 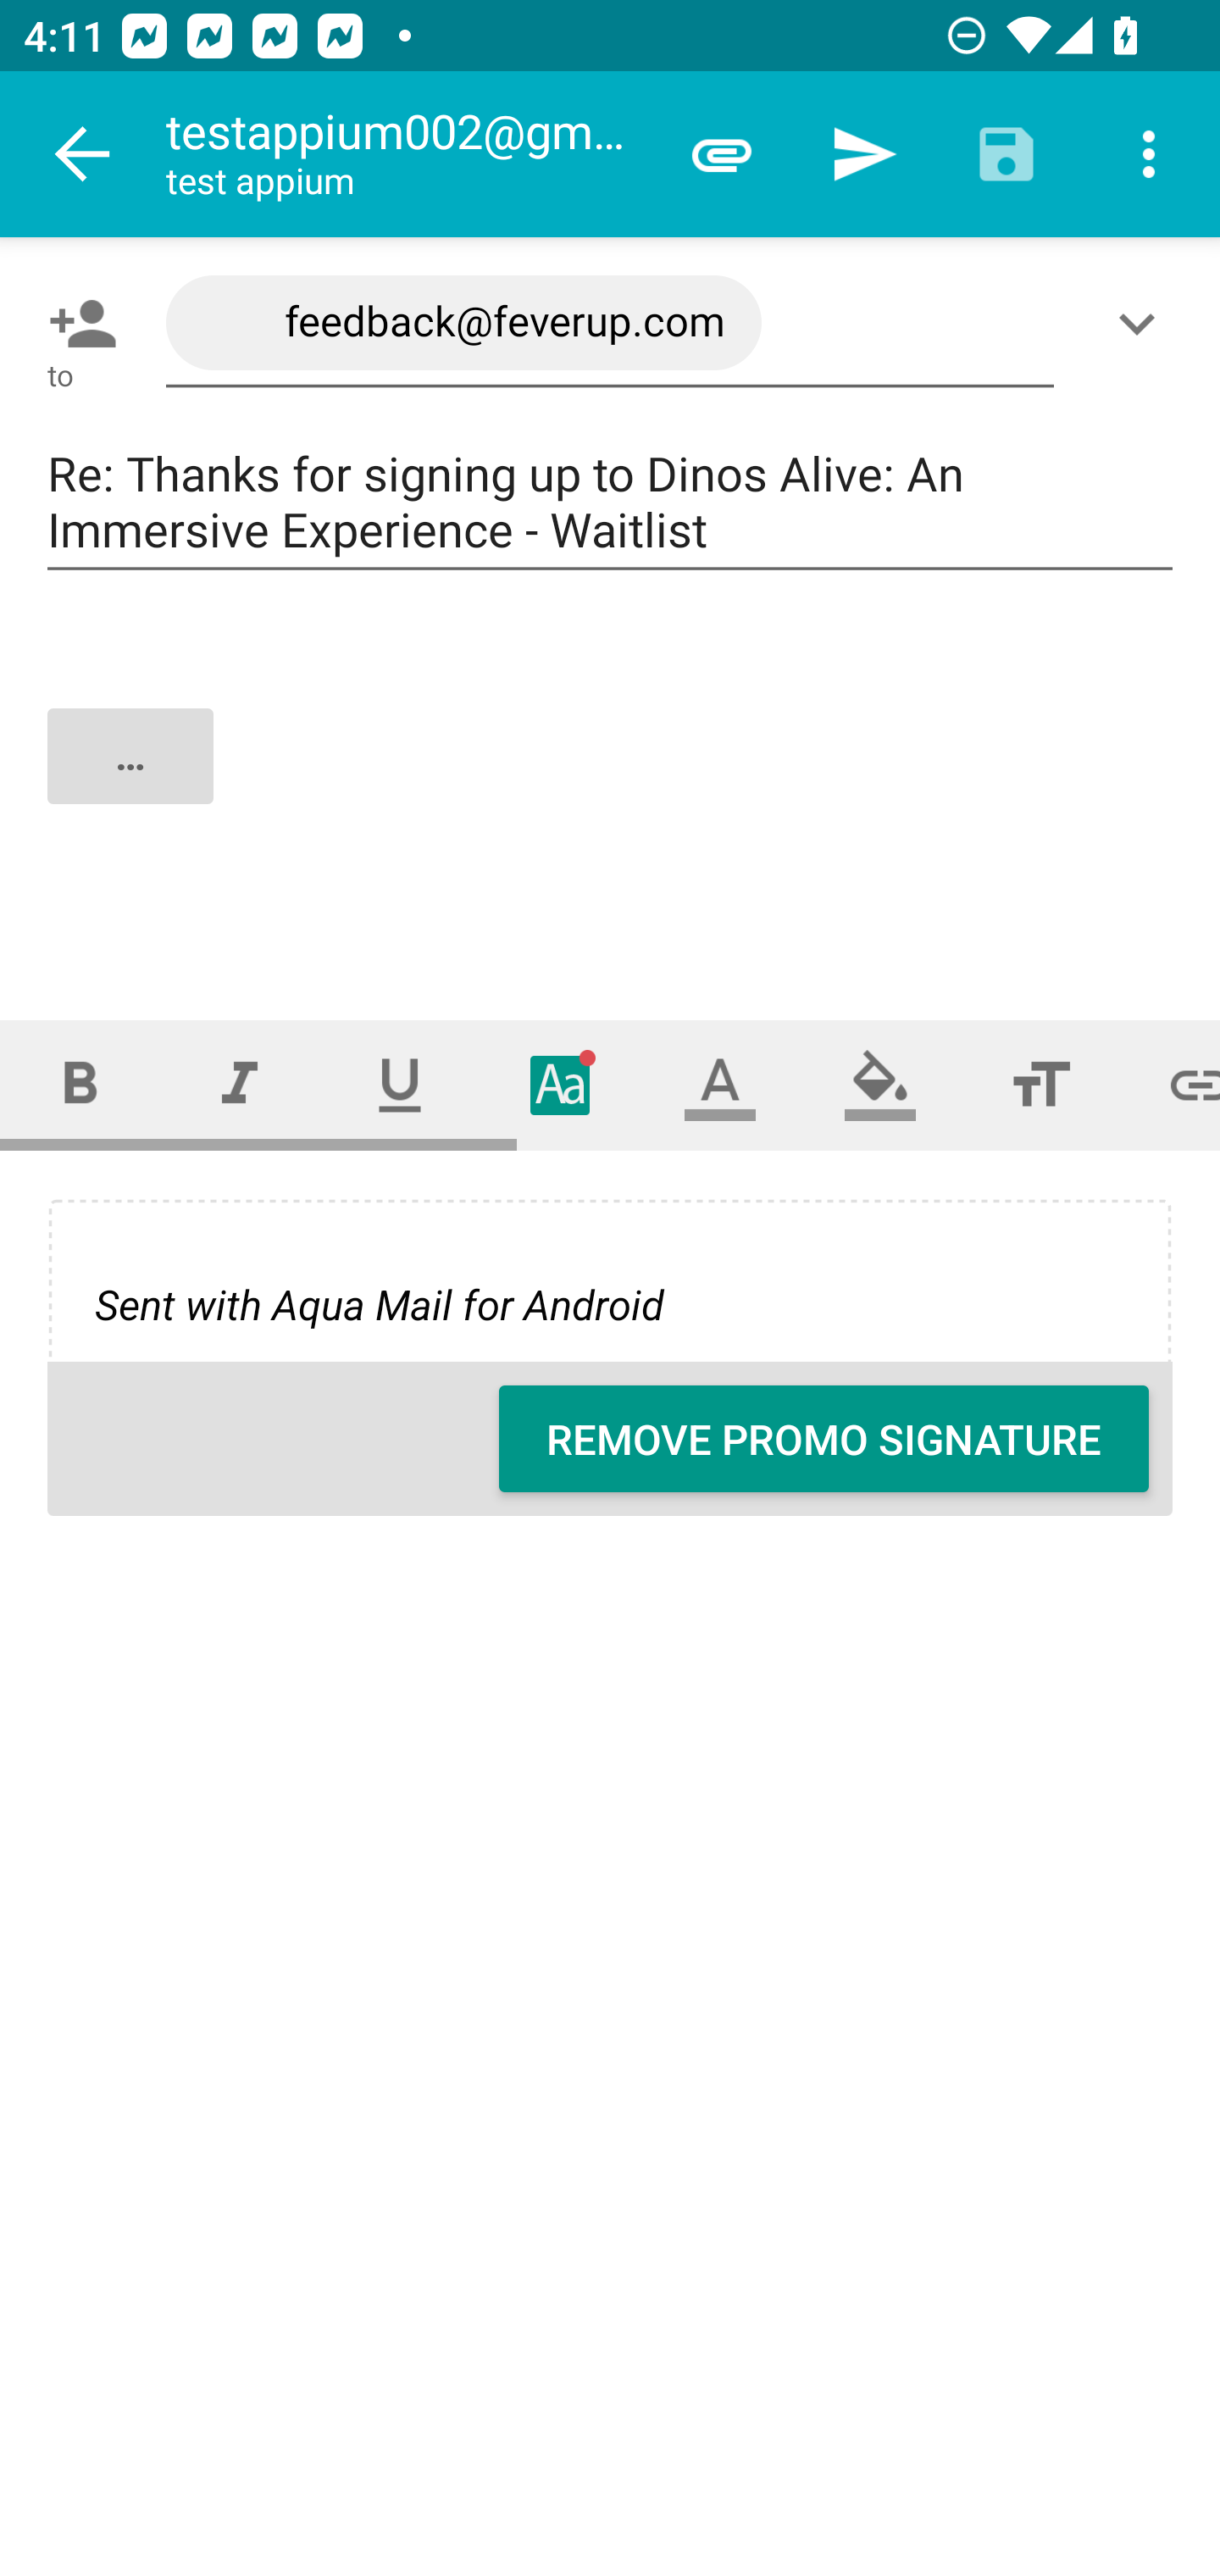 What do you see at coordinates (239, 1085) in the screenshot?
I see `Italic` at bounding box center [239, 1085].